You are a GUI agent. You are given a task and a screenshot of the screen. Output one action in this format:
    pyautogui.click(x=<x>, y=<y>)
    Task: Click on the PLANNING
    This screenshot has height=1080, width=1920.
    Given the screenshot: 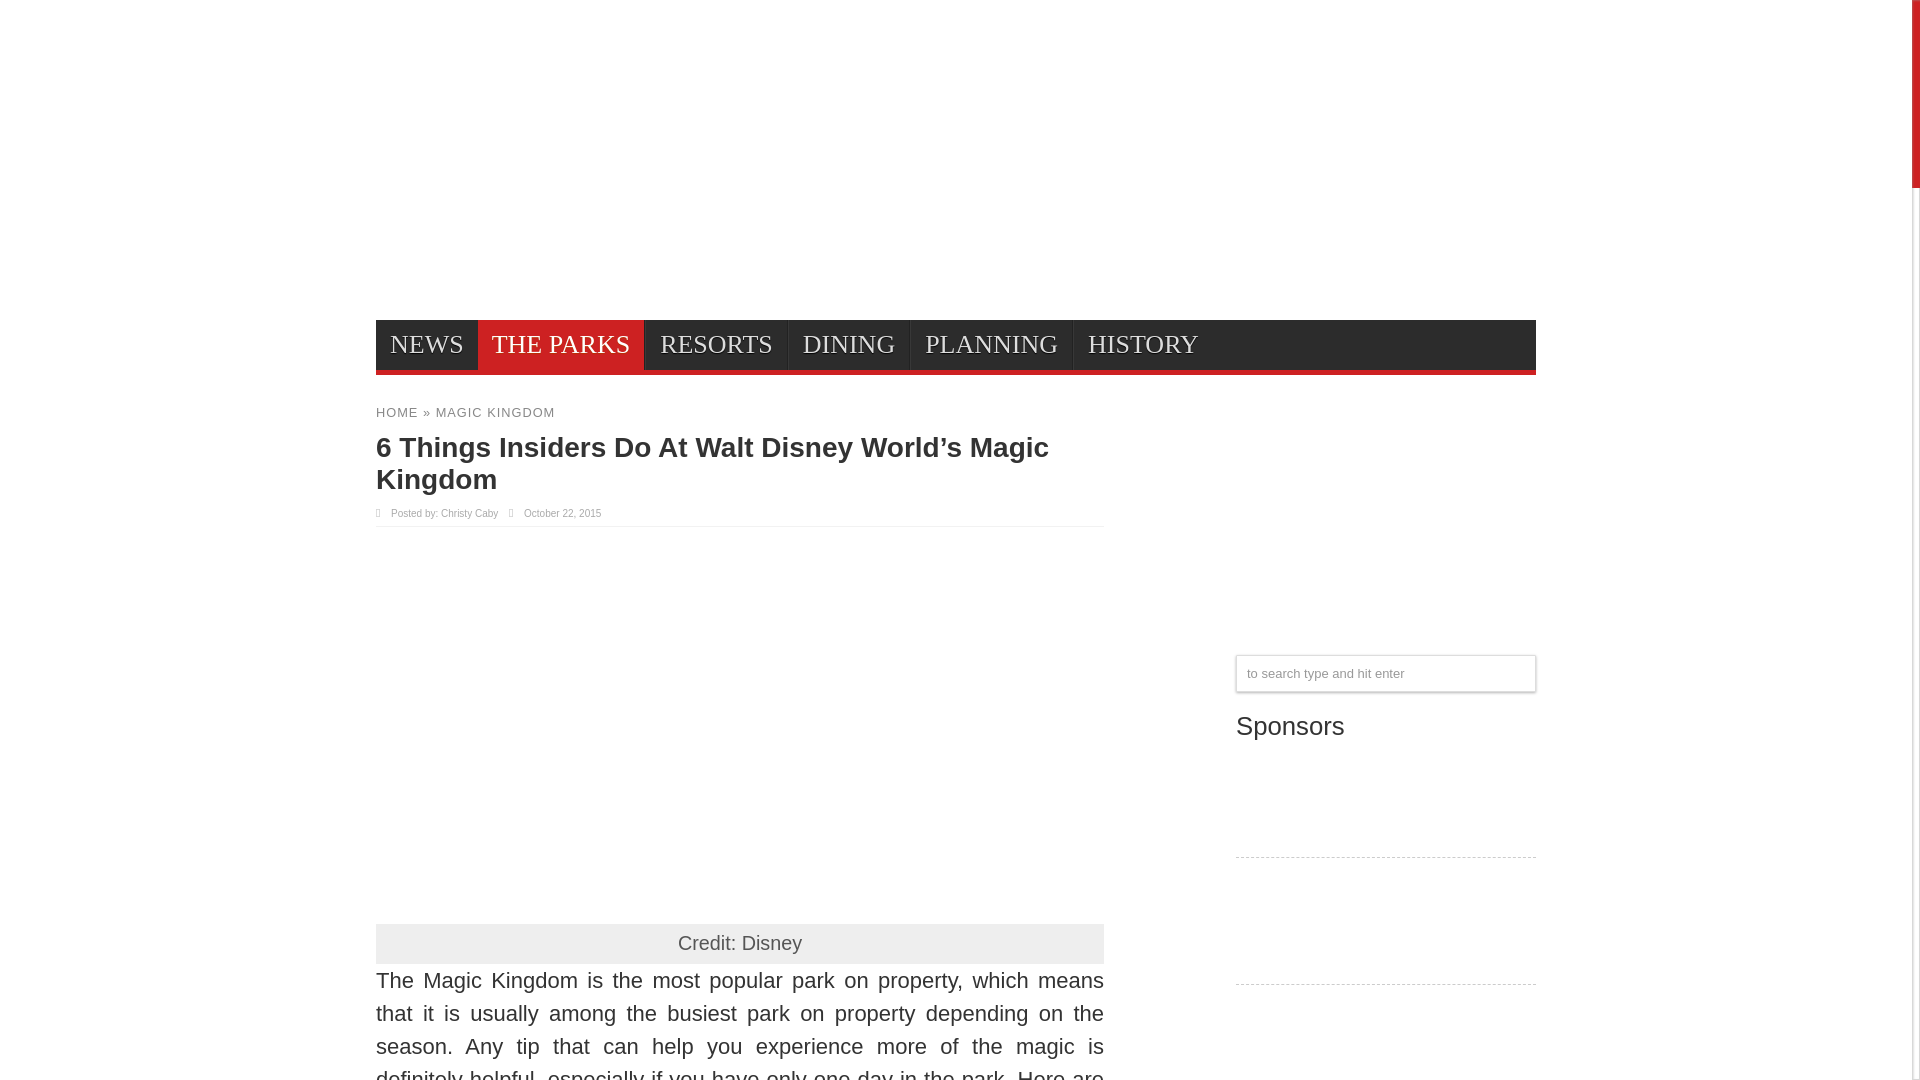 What is the action you would take?
    pyautogui.click(x=990, y=344)
    